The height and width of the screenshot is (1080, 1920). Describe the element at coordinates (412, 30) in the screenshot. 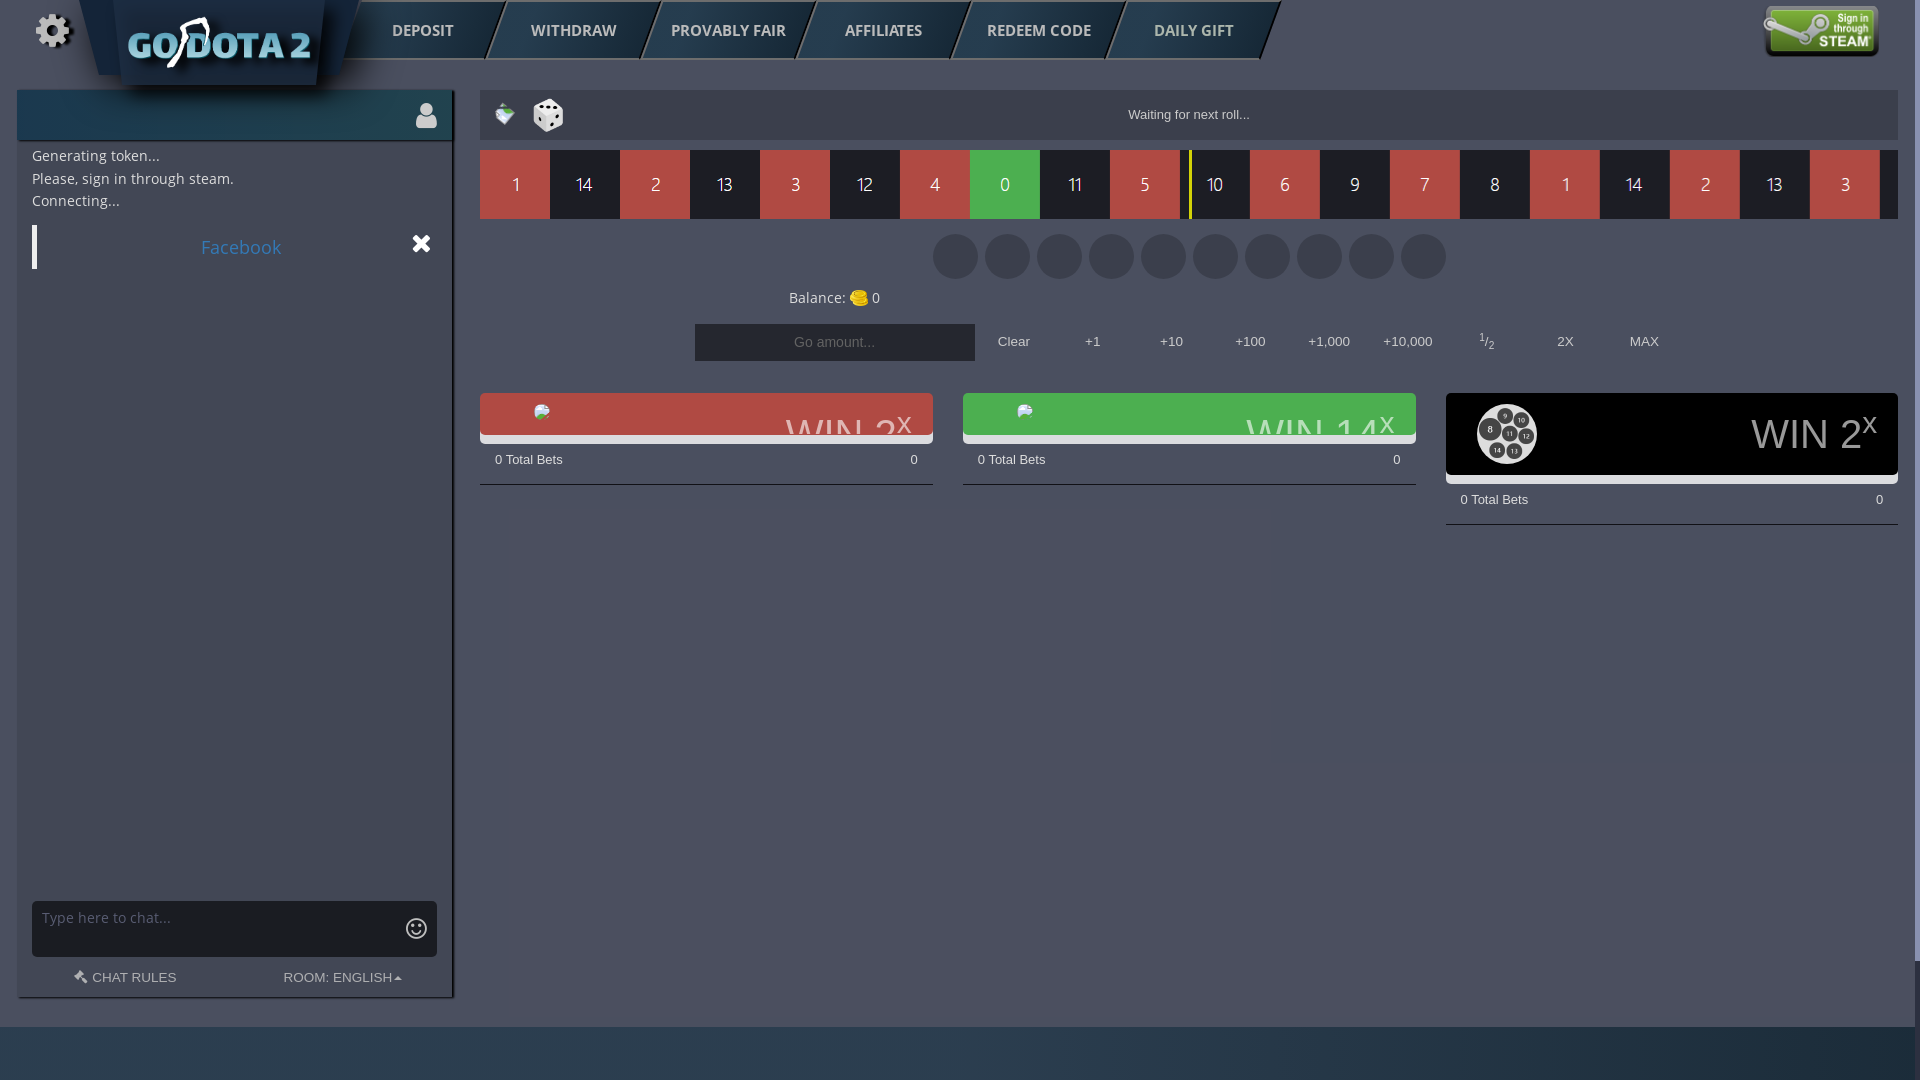

I see `DEPOSIT` at that location.